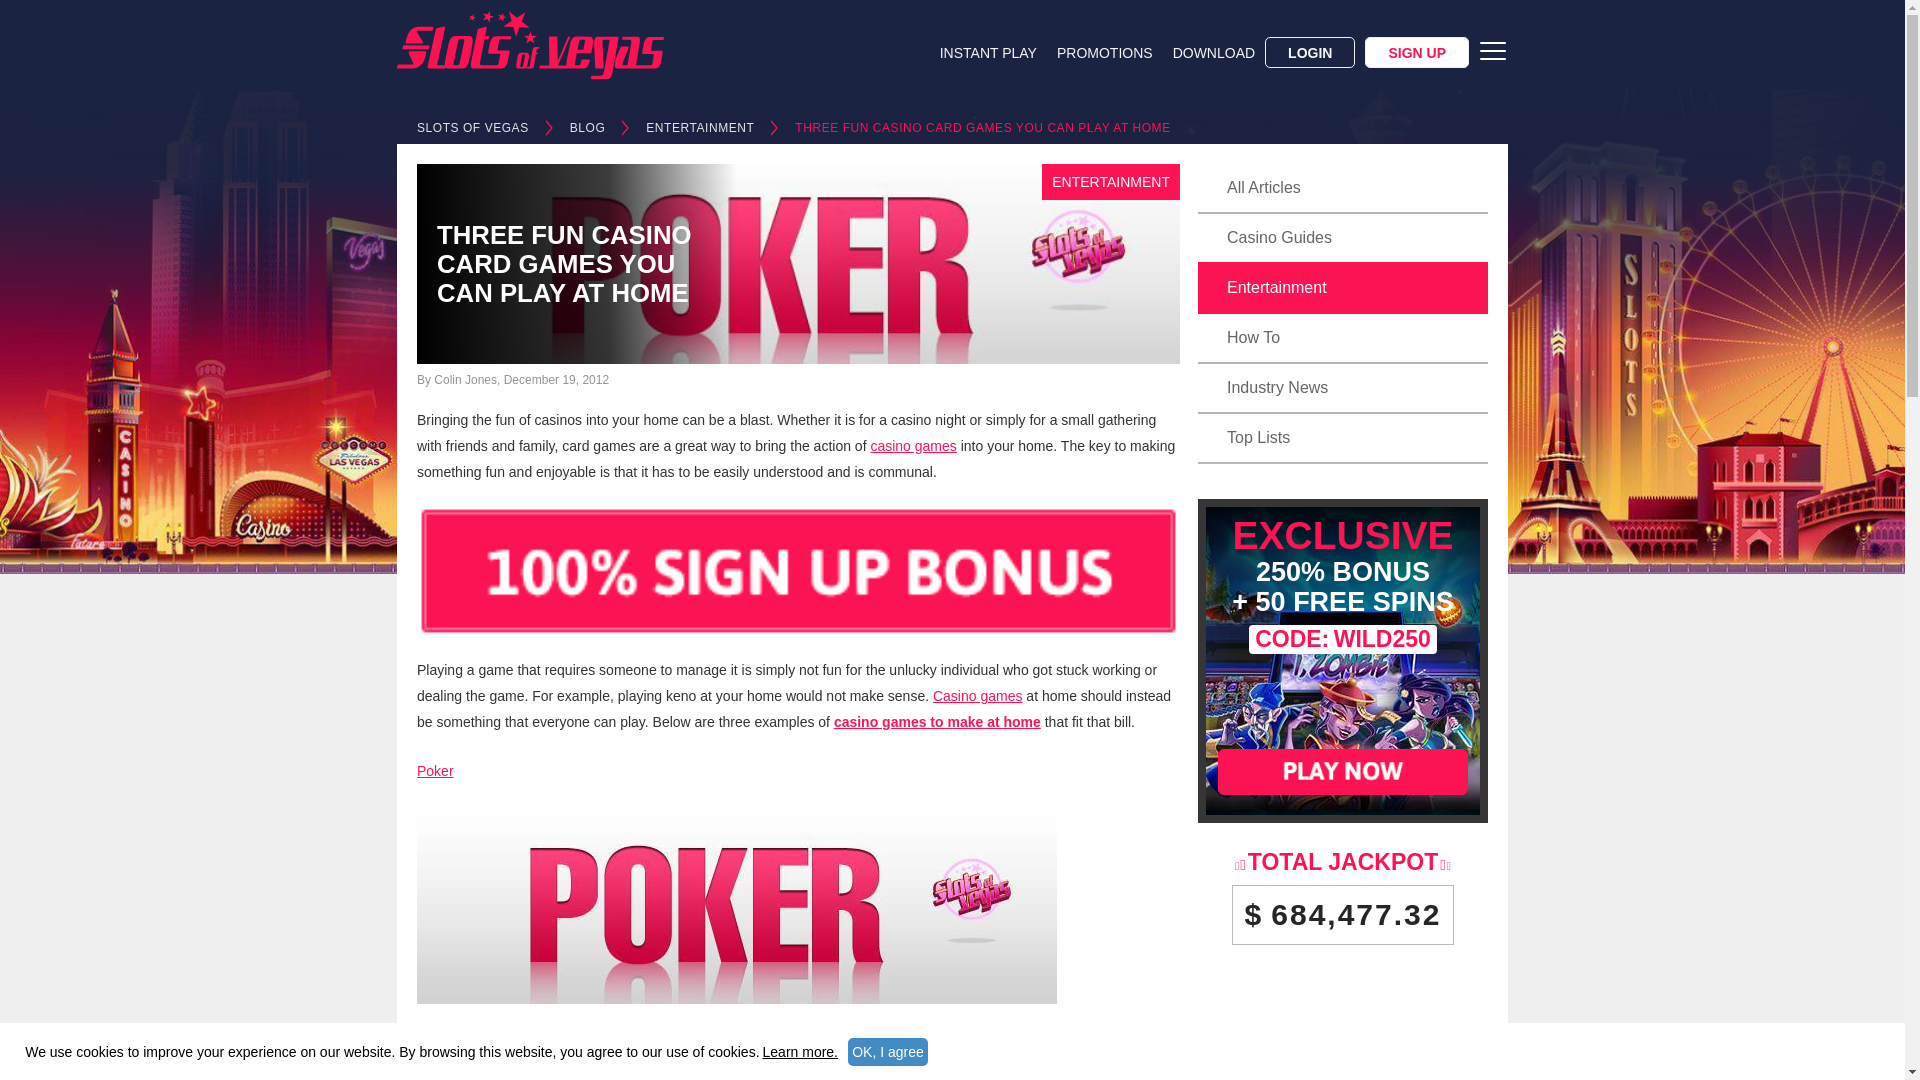 The width and height of the screenshot is (1920, 1080). What do you see at coordinates (936, 722) in the screenshot?
I see `casino games to make at home` at bounding box center [936, 722].